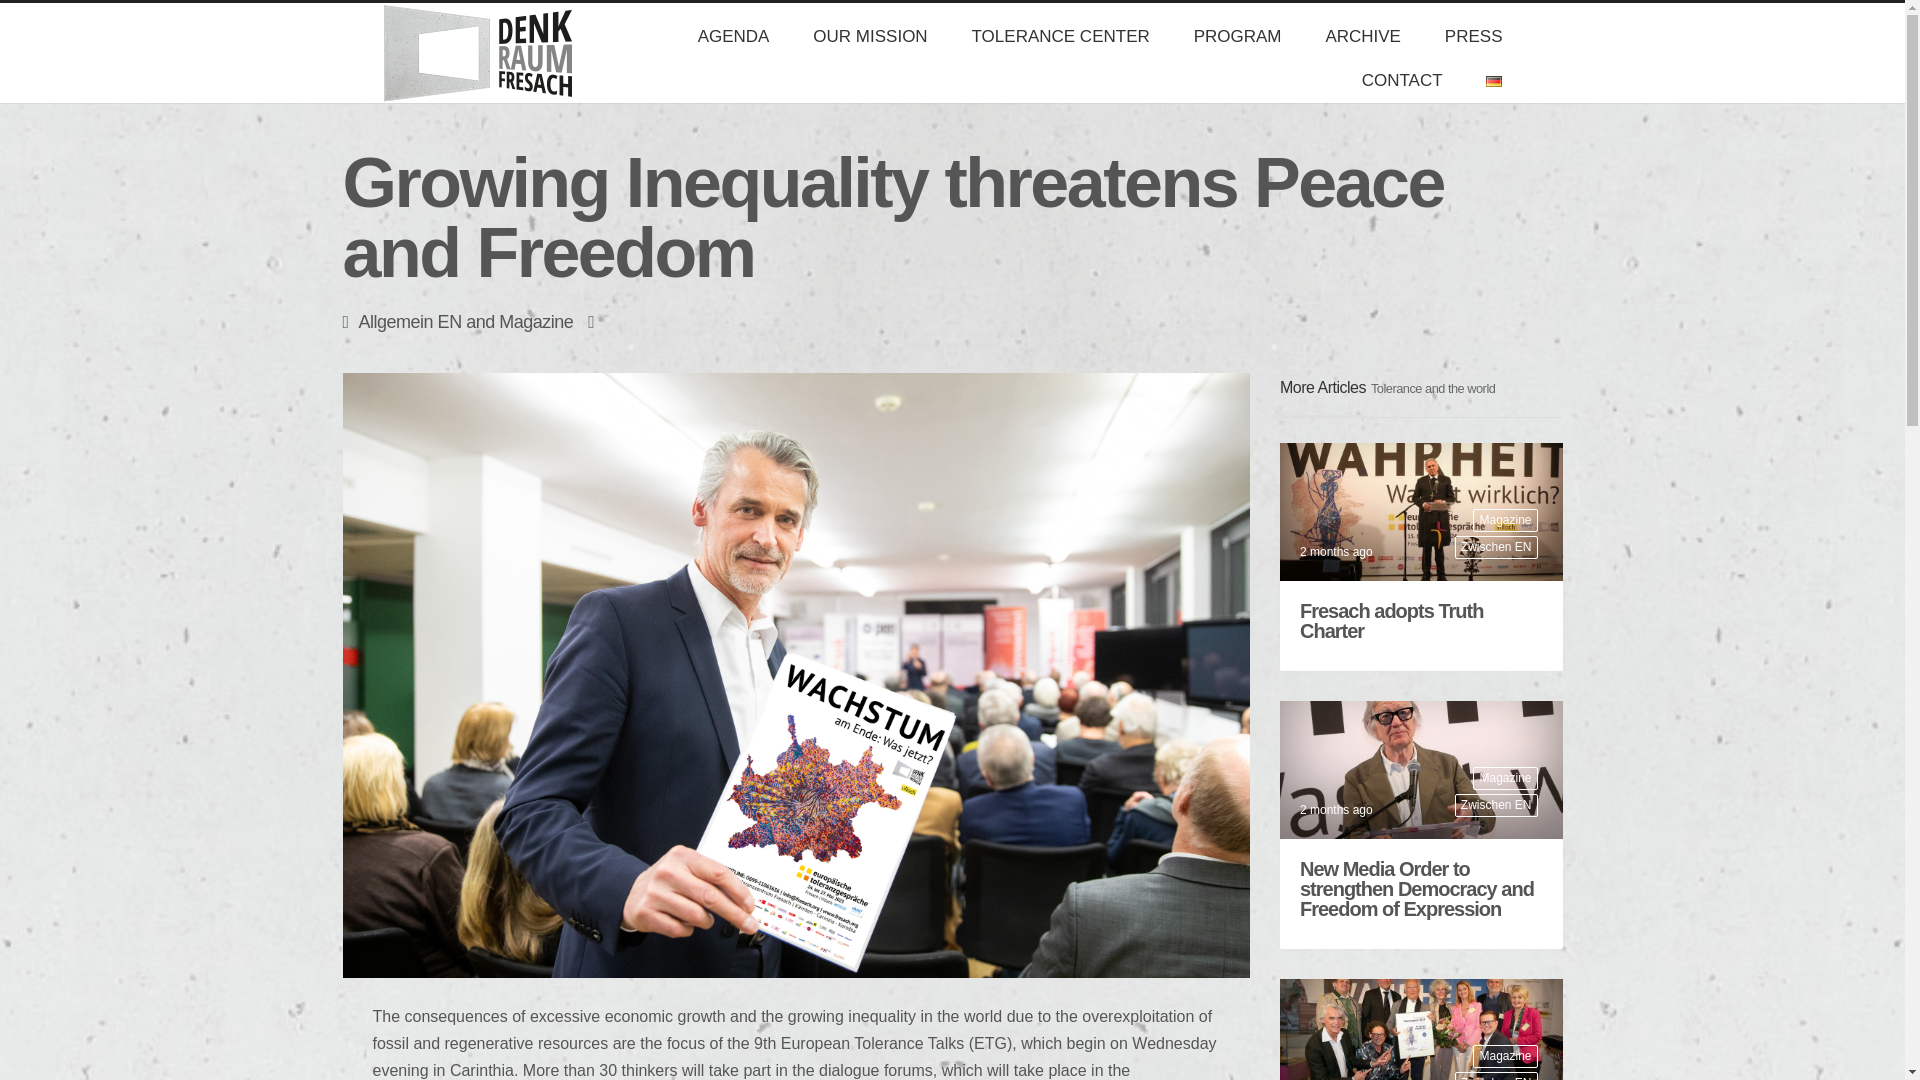 The image size is (1920, 1080). What do you see at coordinates (1504, 520) in the screenshot?
I see `View all posts in Magazine` at bounding box center [1504, 520].